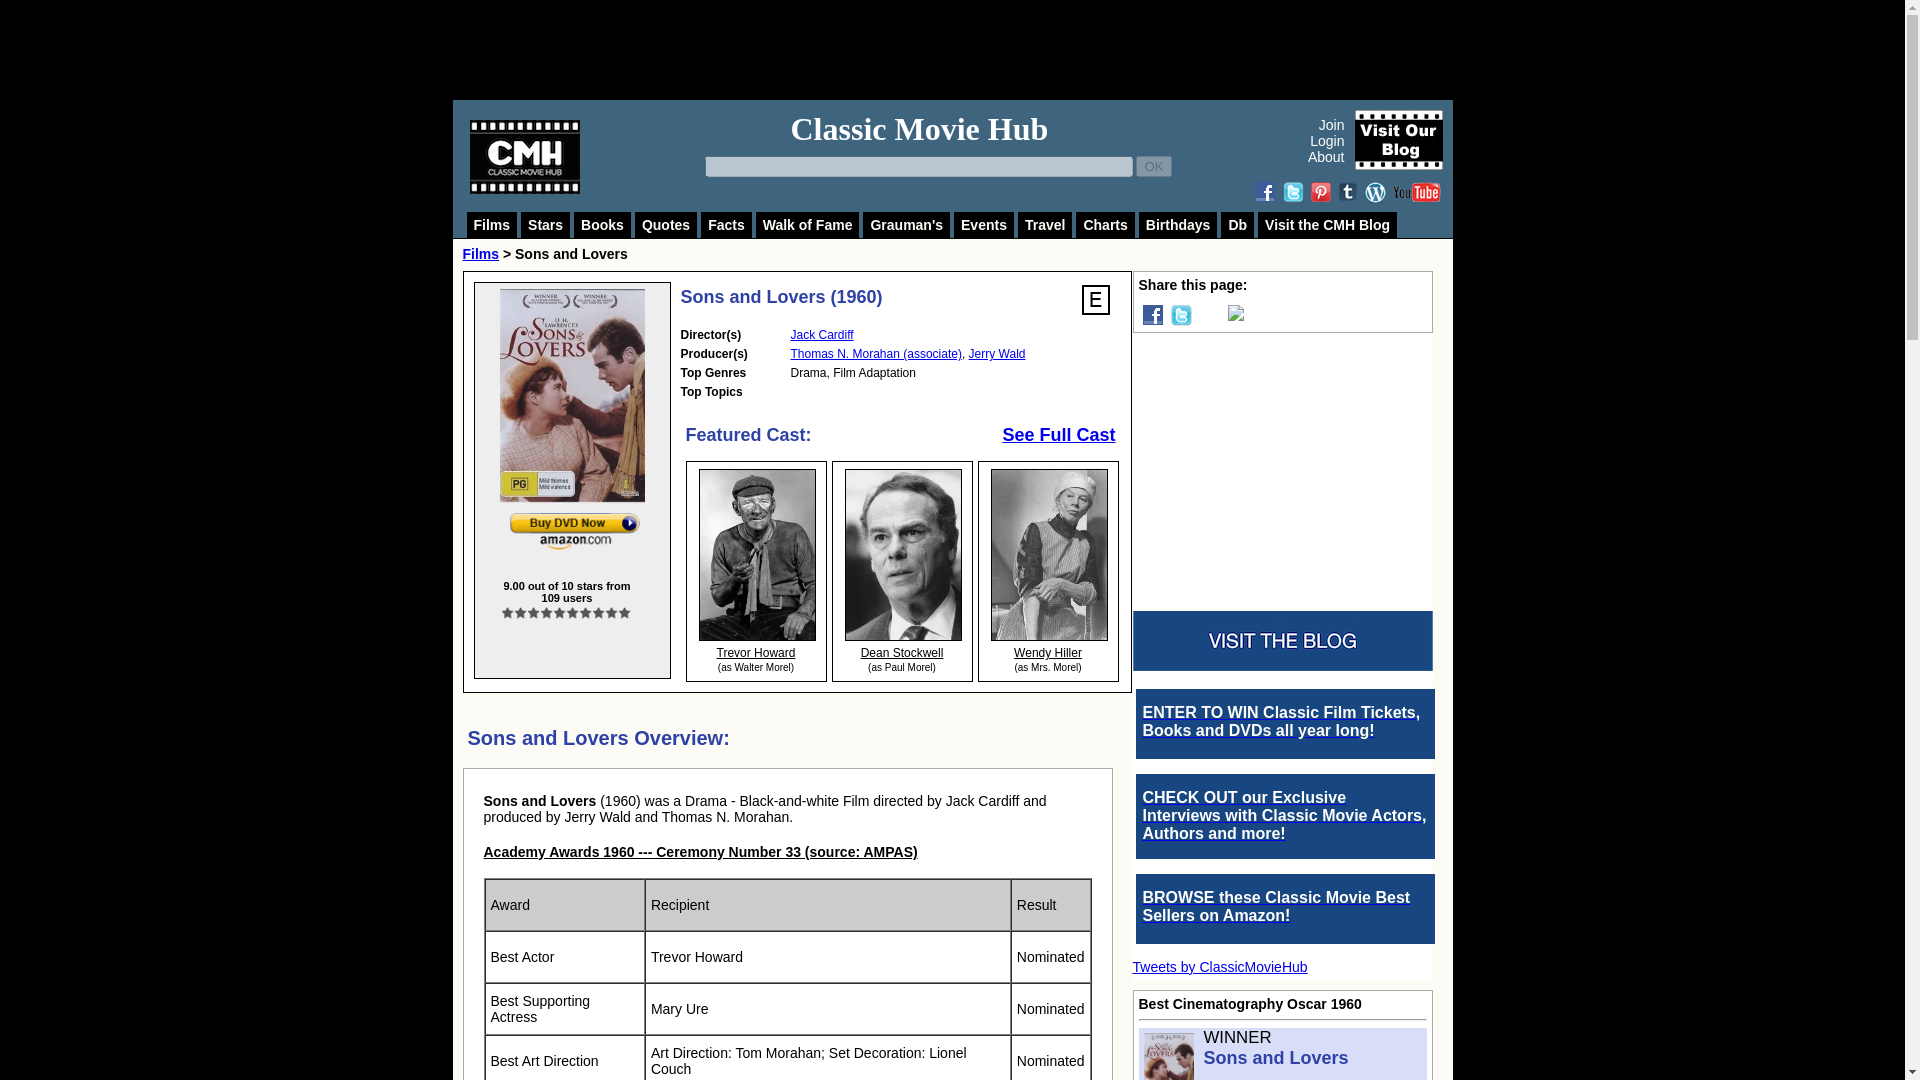 Image resolution: width=1920 pixels, height=1080 pixels. Describe the element at coordinates (666, 224) in the screenshot. I see `Quotes` at that location.